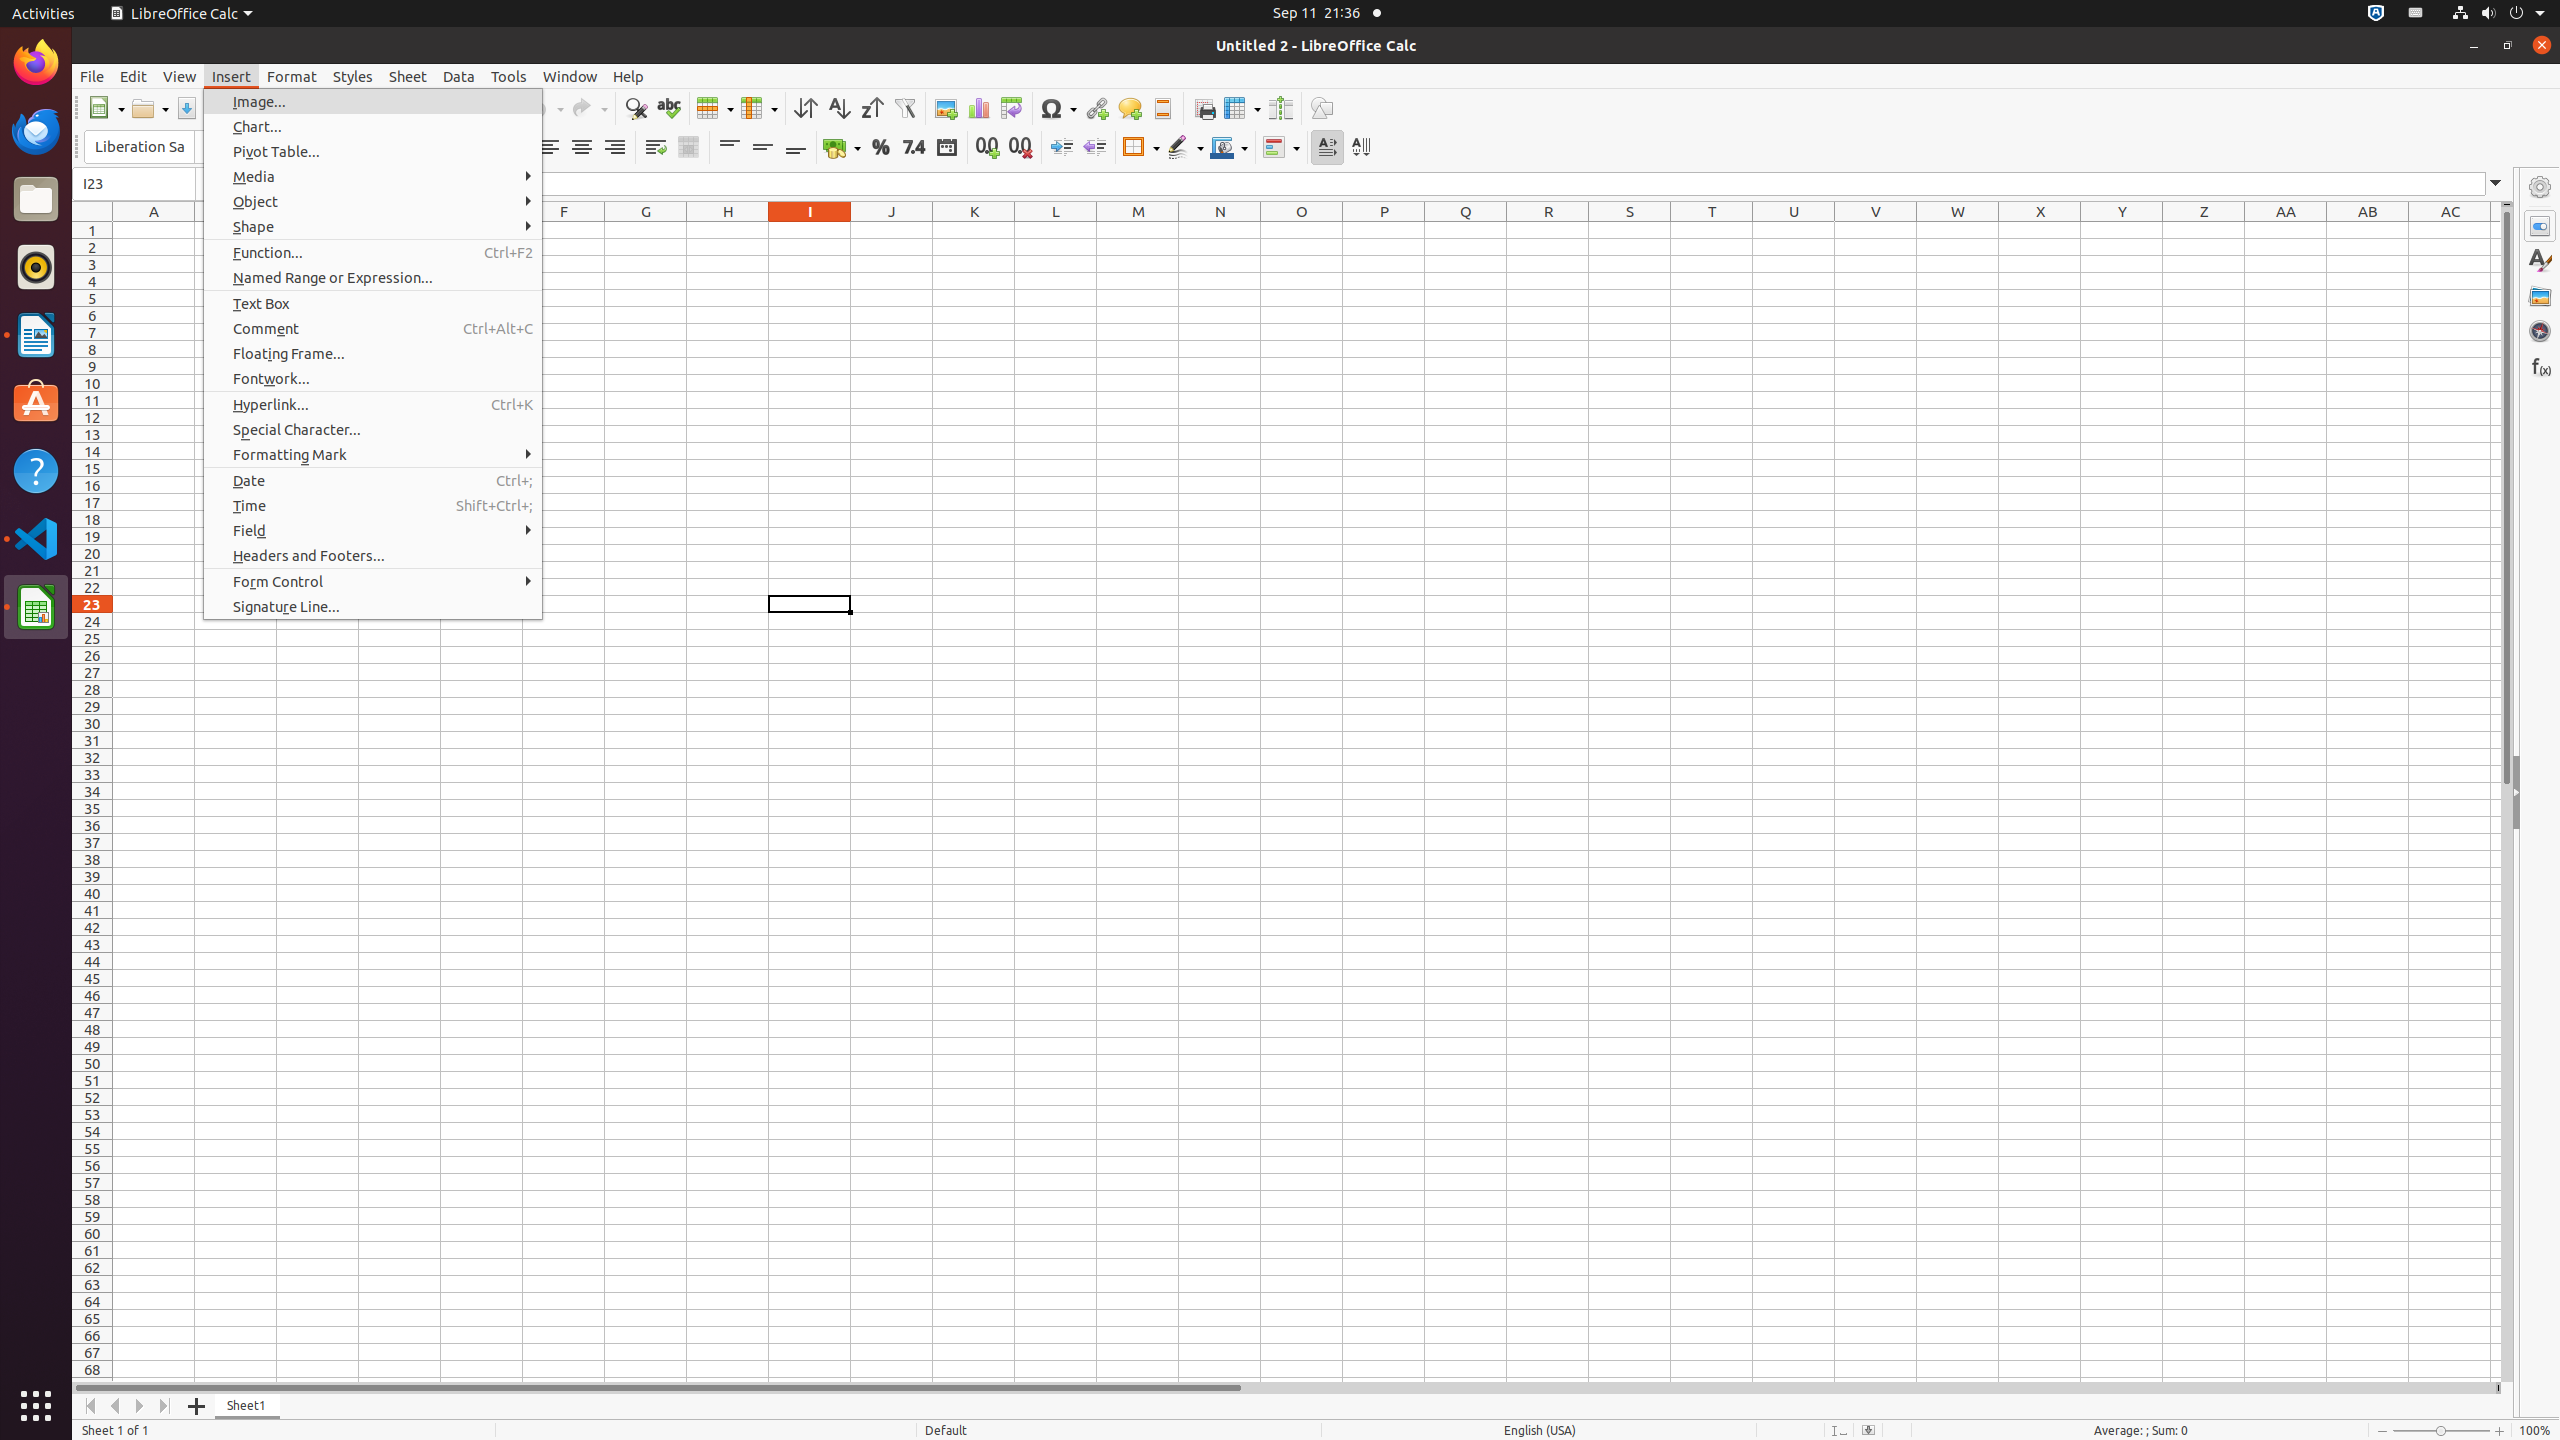 The image size is (2560, 1440). What do you see at coordinates (248, 1406) in the screenshot?
I see `Sheet1` at bounding box center [248, 1406].